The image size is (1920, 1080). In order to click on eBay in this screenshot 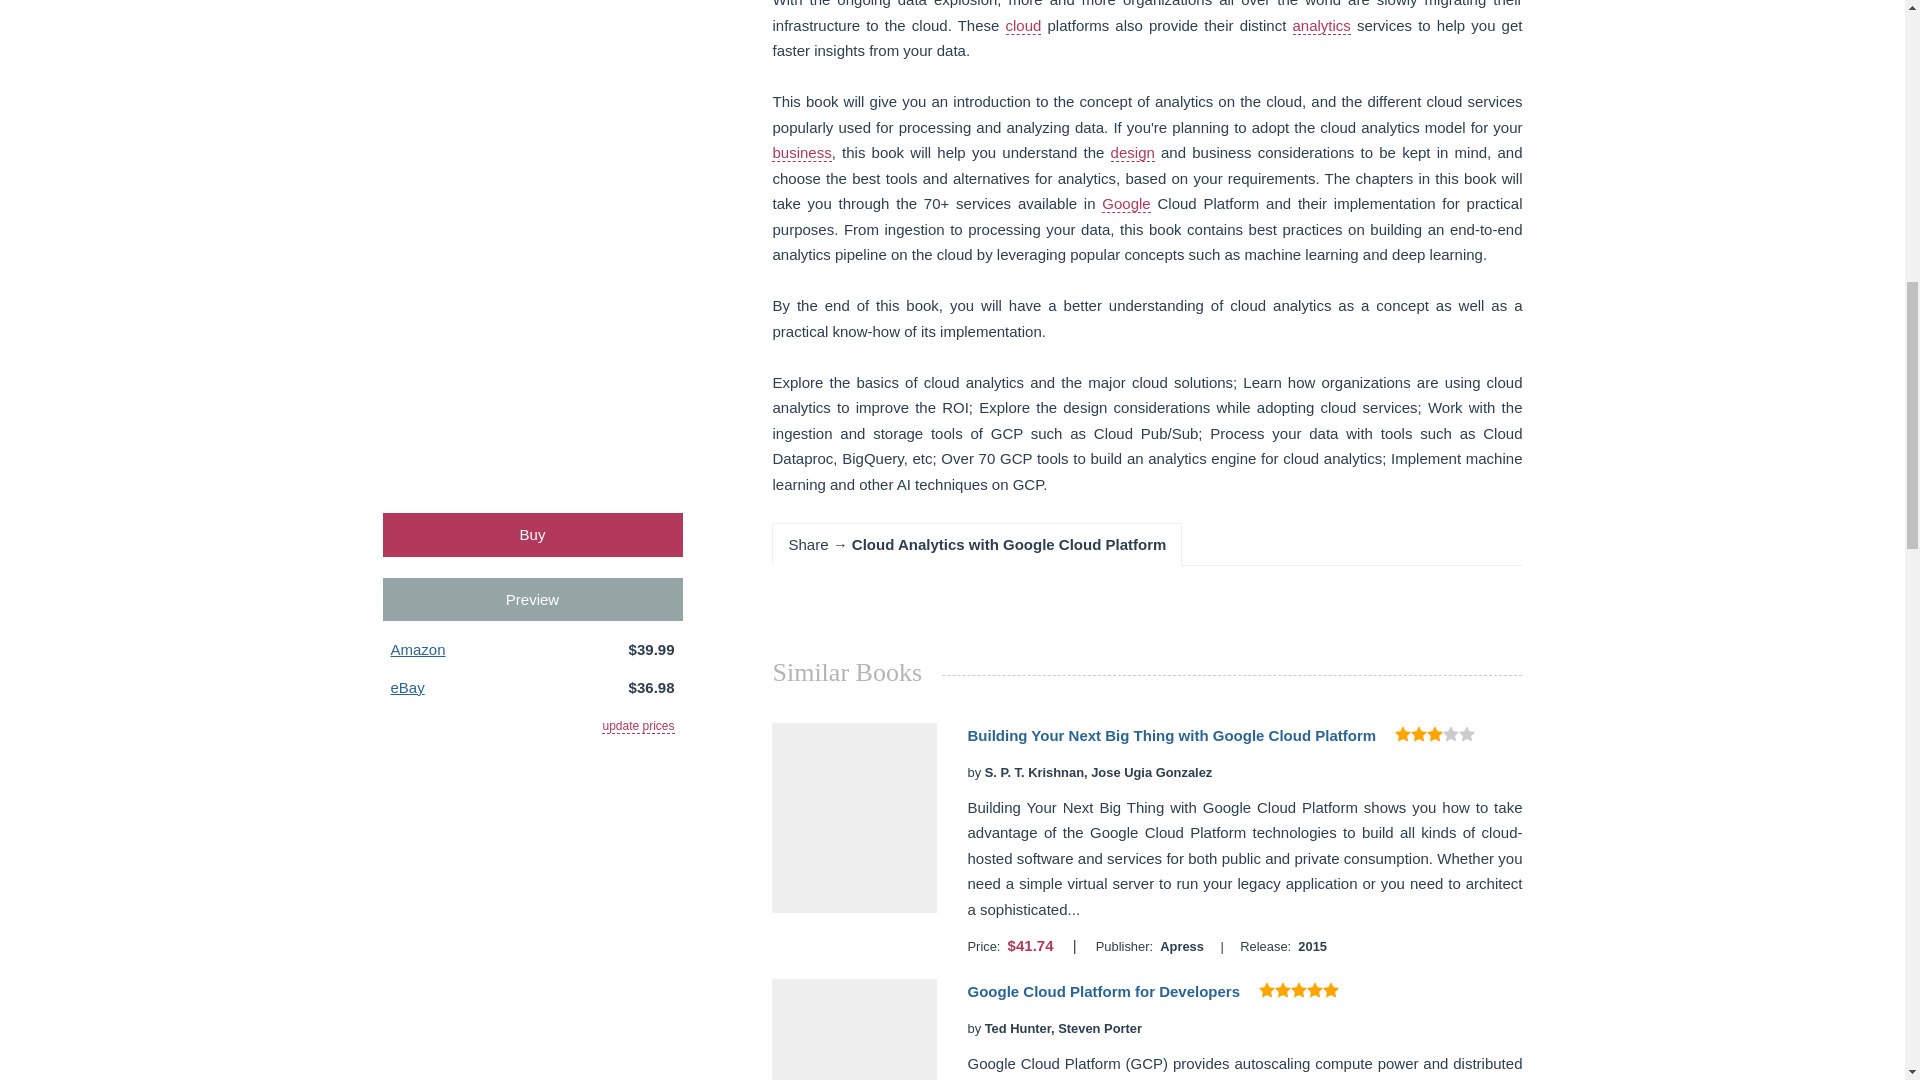, I will do `click(406, 687)`.